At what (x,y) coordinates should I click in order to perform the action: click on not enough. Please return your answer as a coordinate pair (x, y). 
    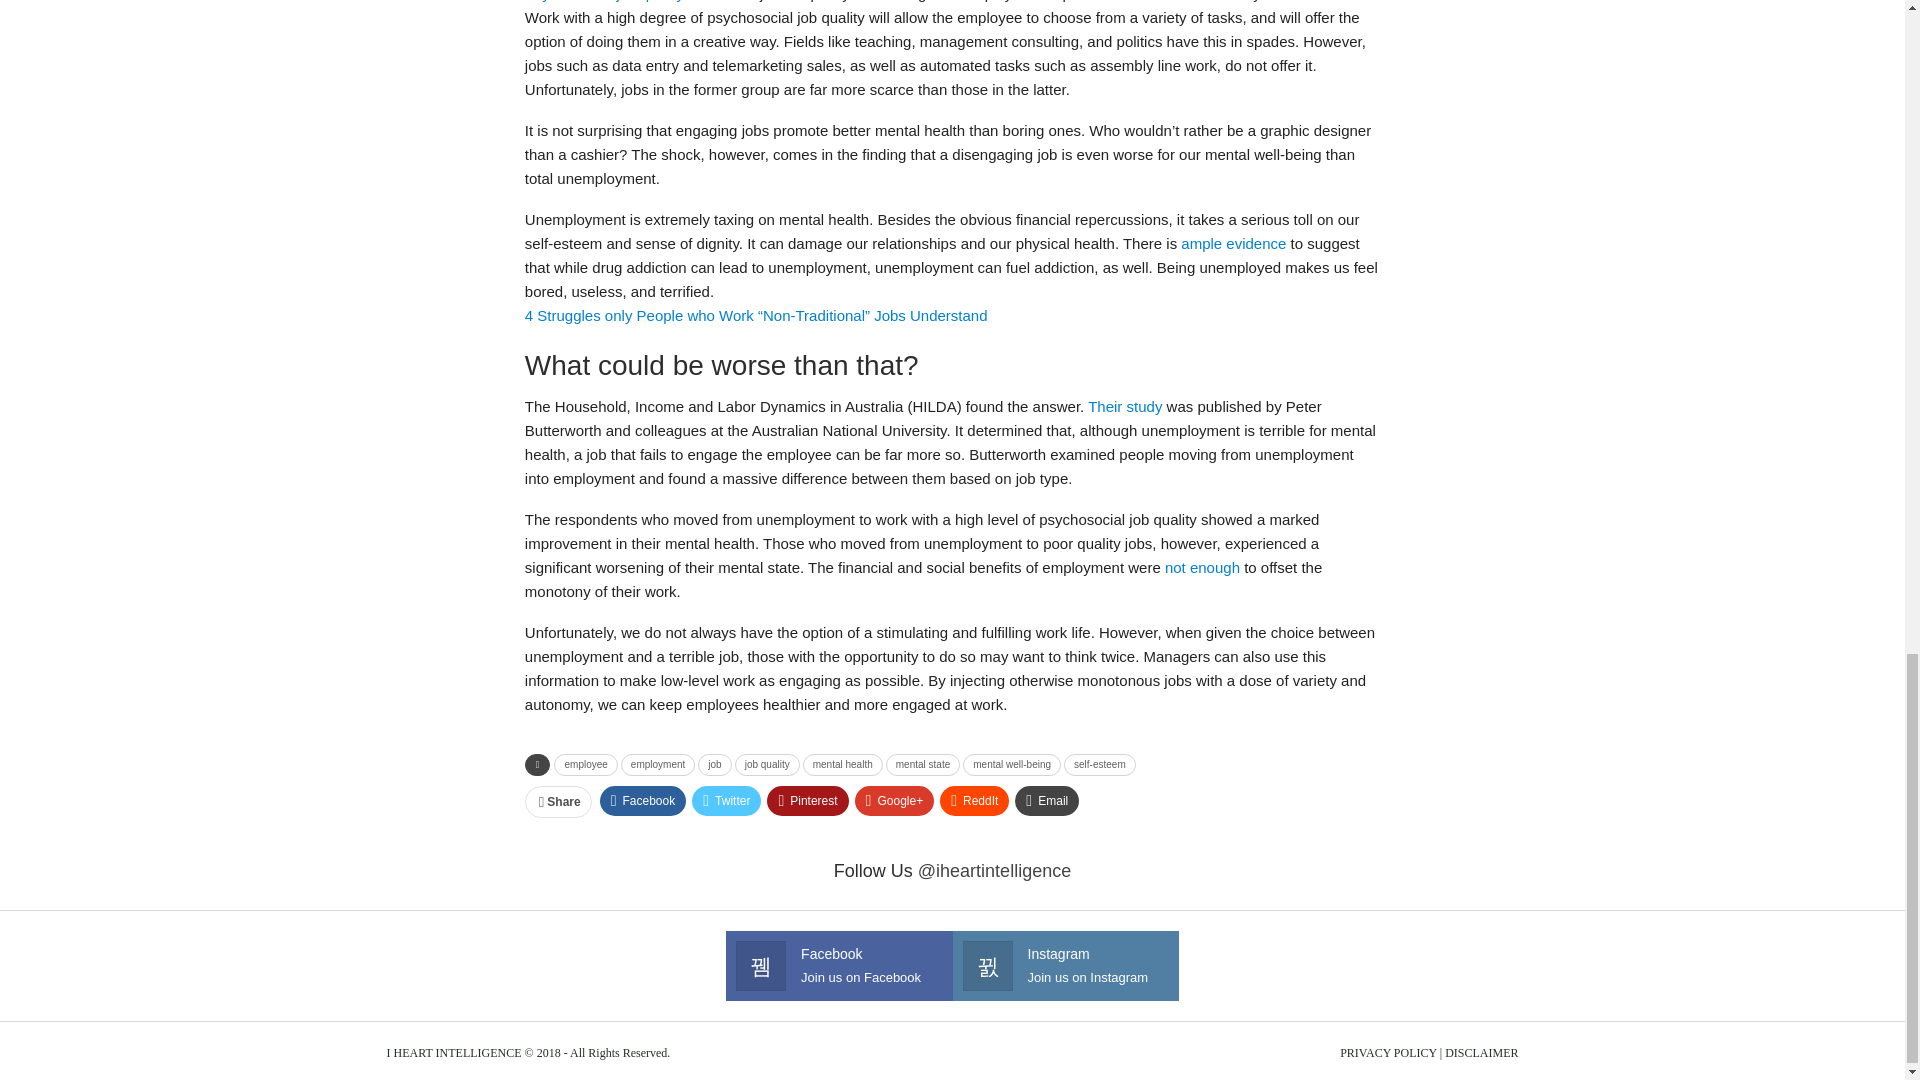
    Looking at the image, I should click on (1202, 567).